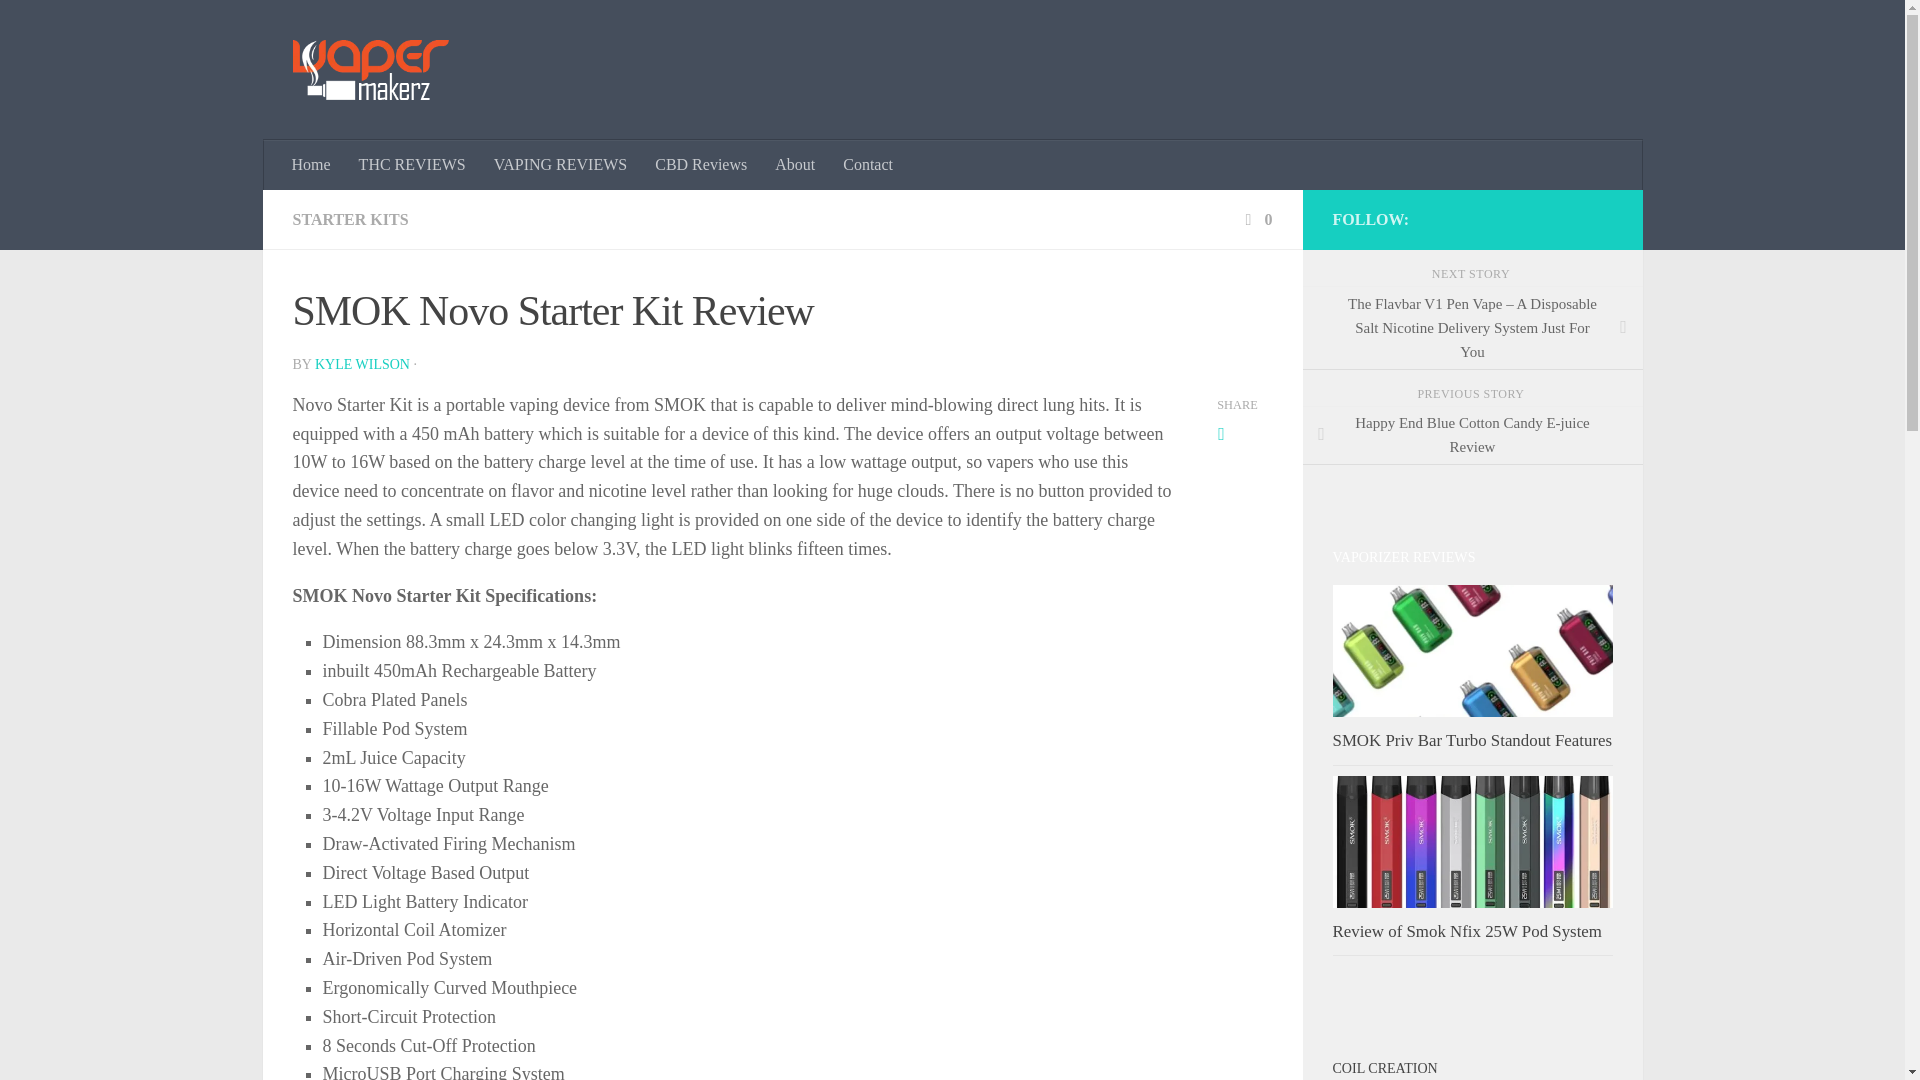 Image resolution: width=1920 pixels, height=1080 pixels. Describe the element at coordinates (412, 165) in the screenshot. I see `THC REVIEWS` at that location.